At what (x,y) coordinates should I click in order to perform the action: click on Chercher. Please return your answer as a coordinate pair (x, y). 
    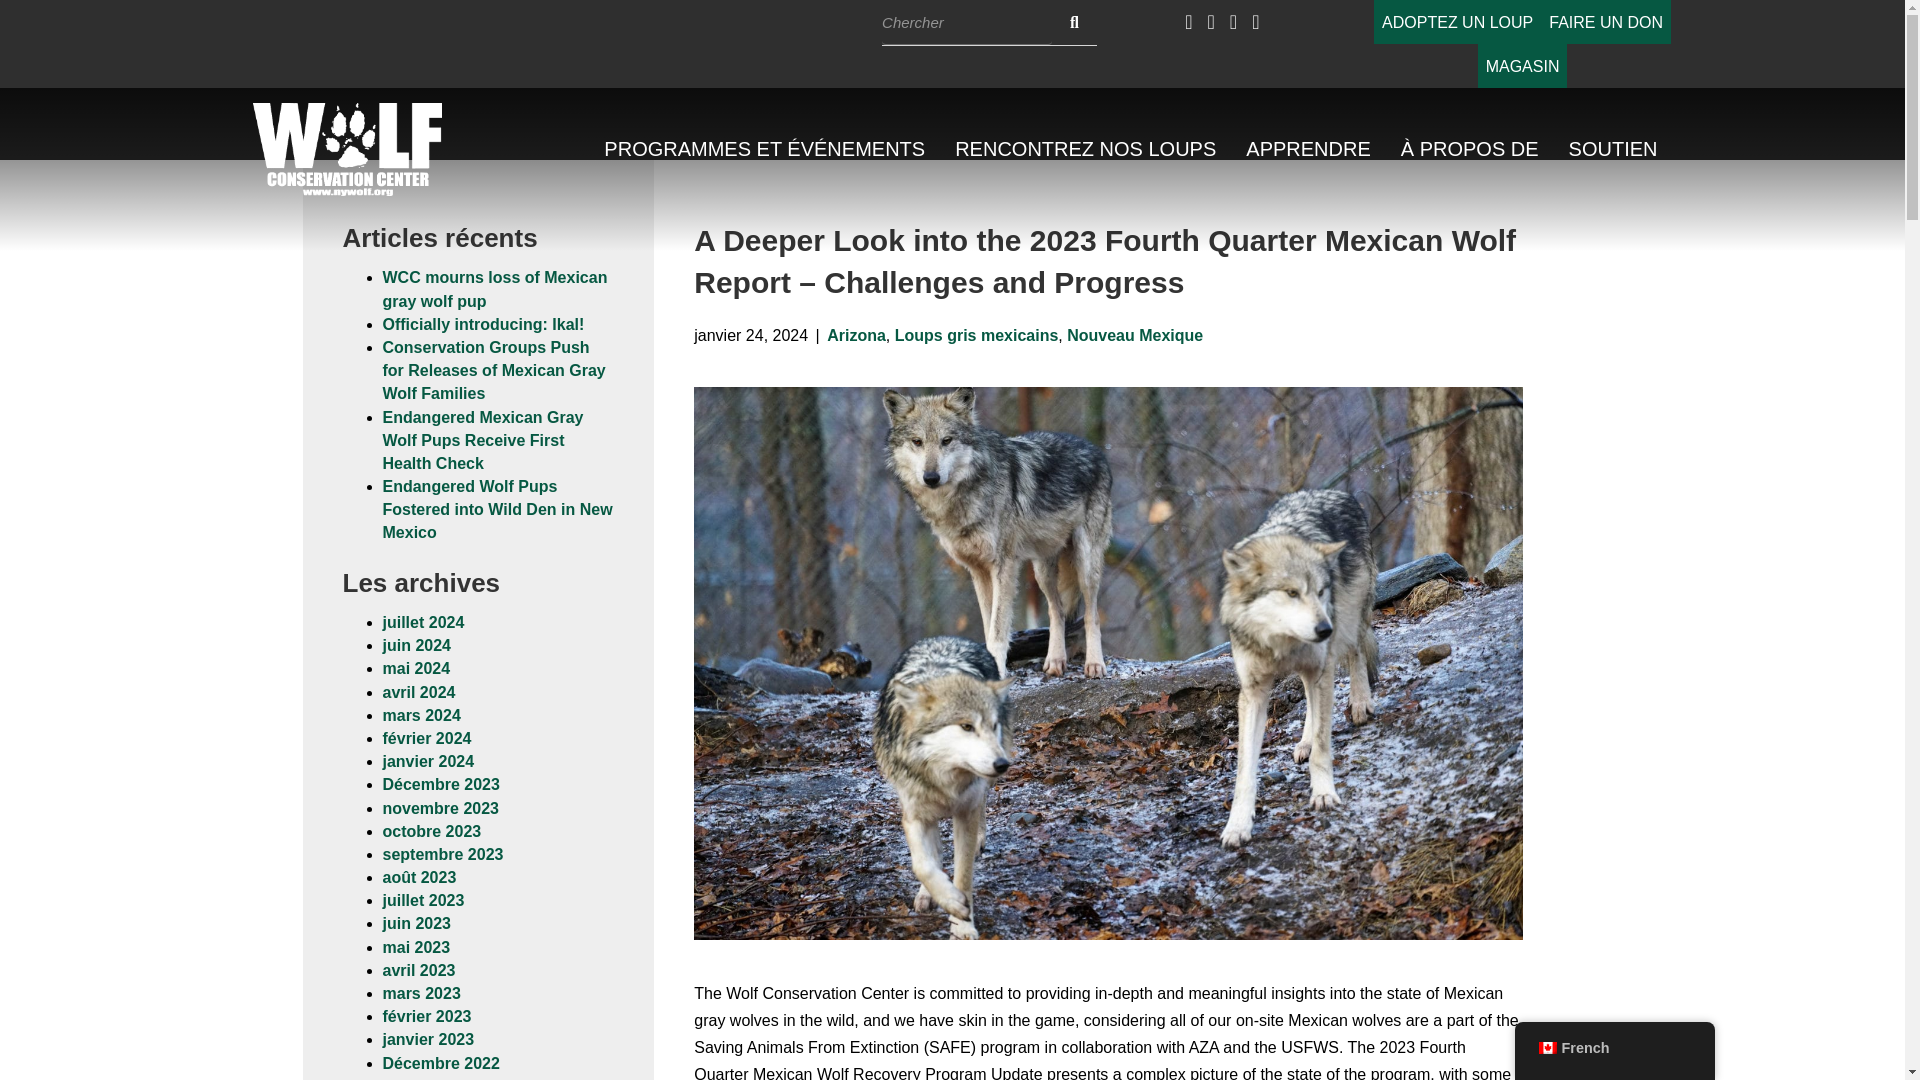
    Looking at the image, I should click on (966, 22).